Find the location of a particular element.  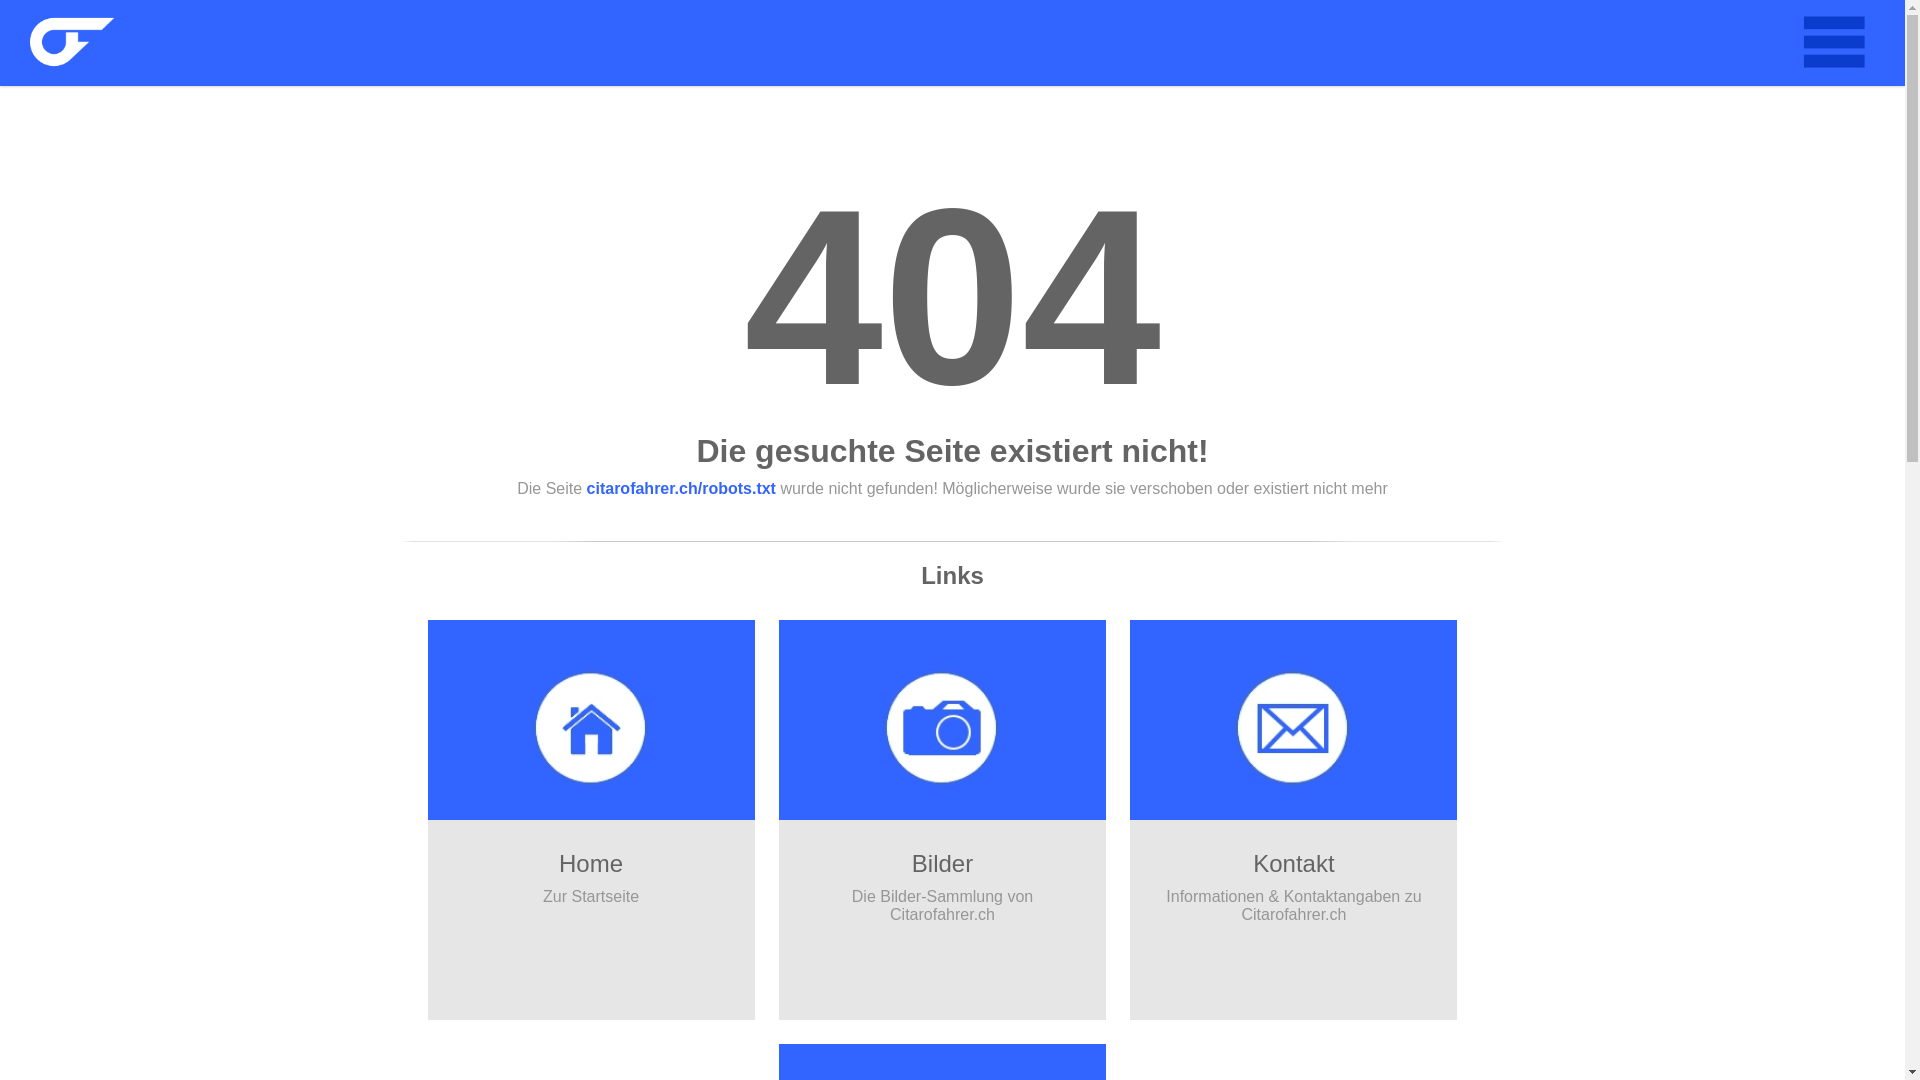

Kontakt
Informationen & Kontaktangaben zu Citarofahrer.ch is located at coordinates (1294, 820).